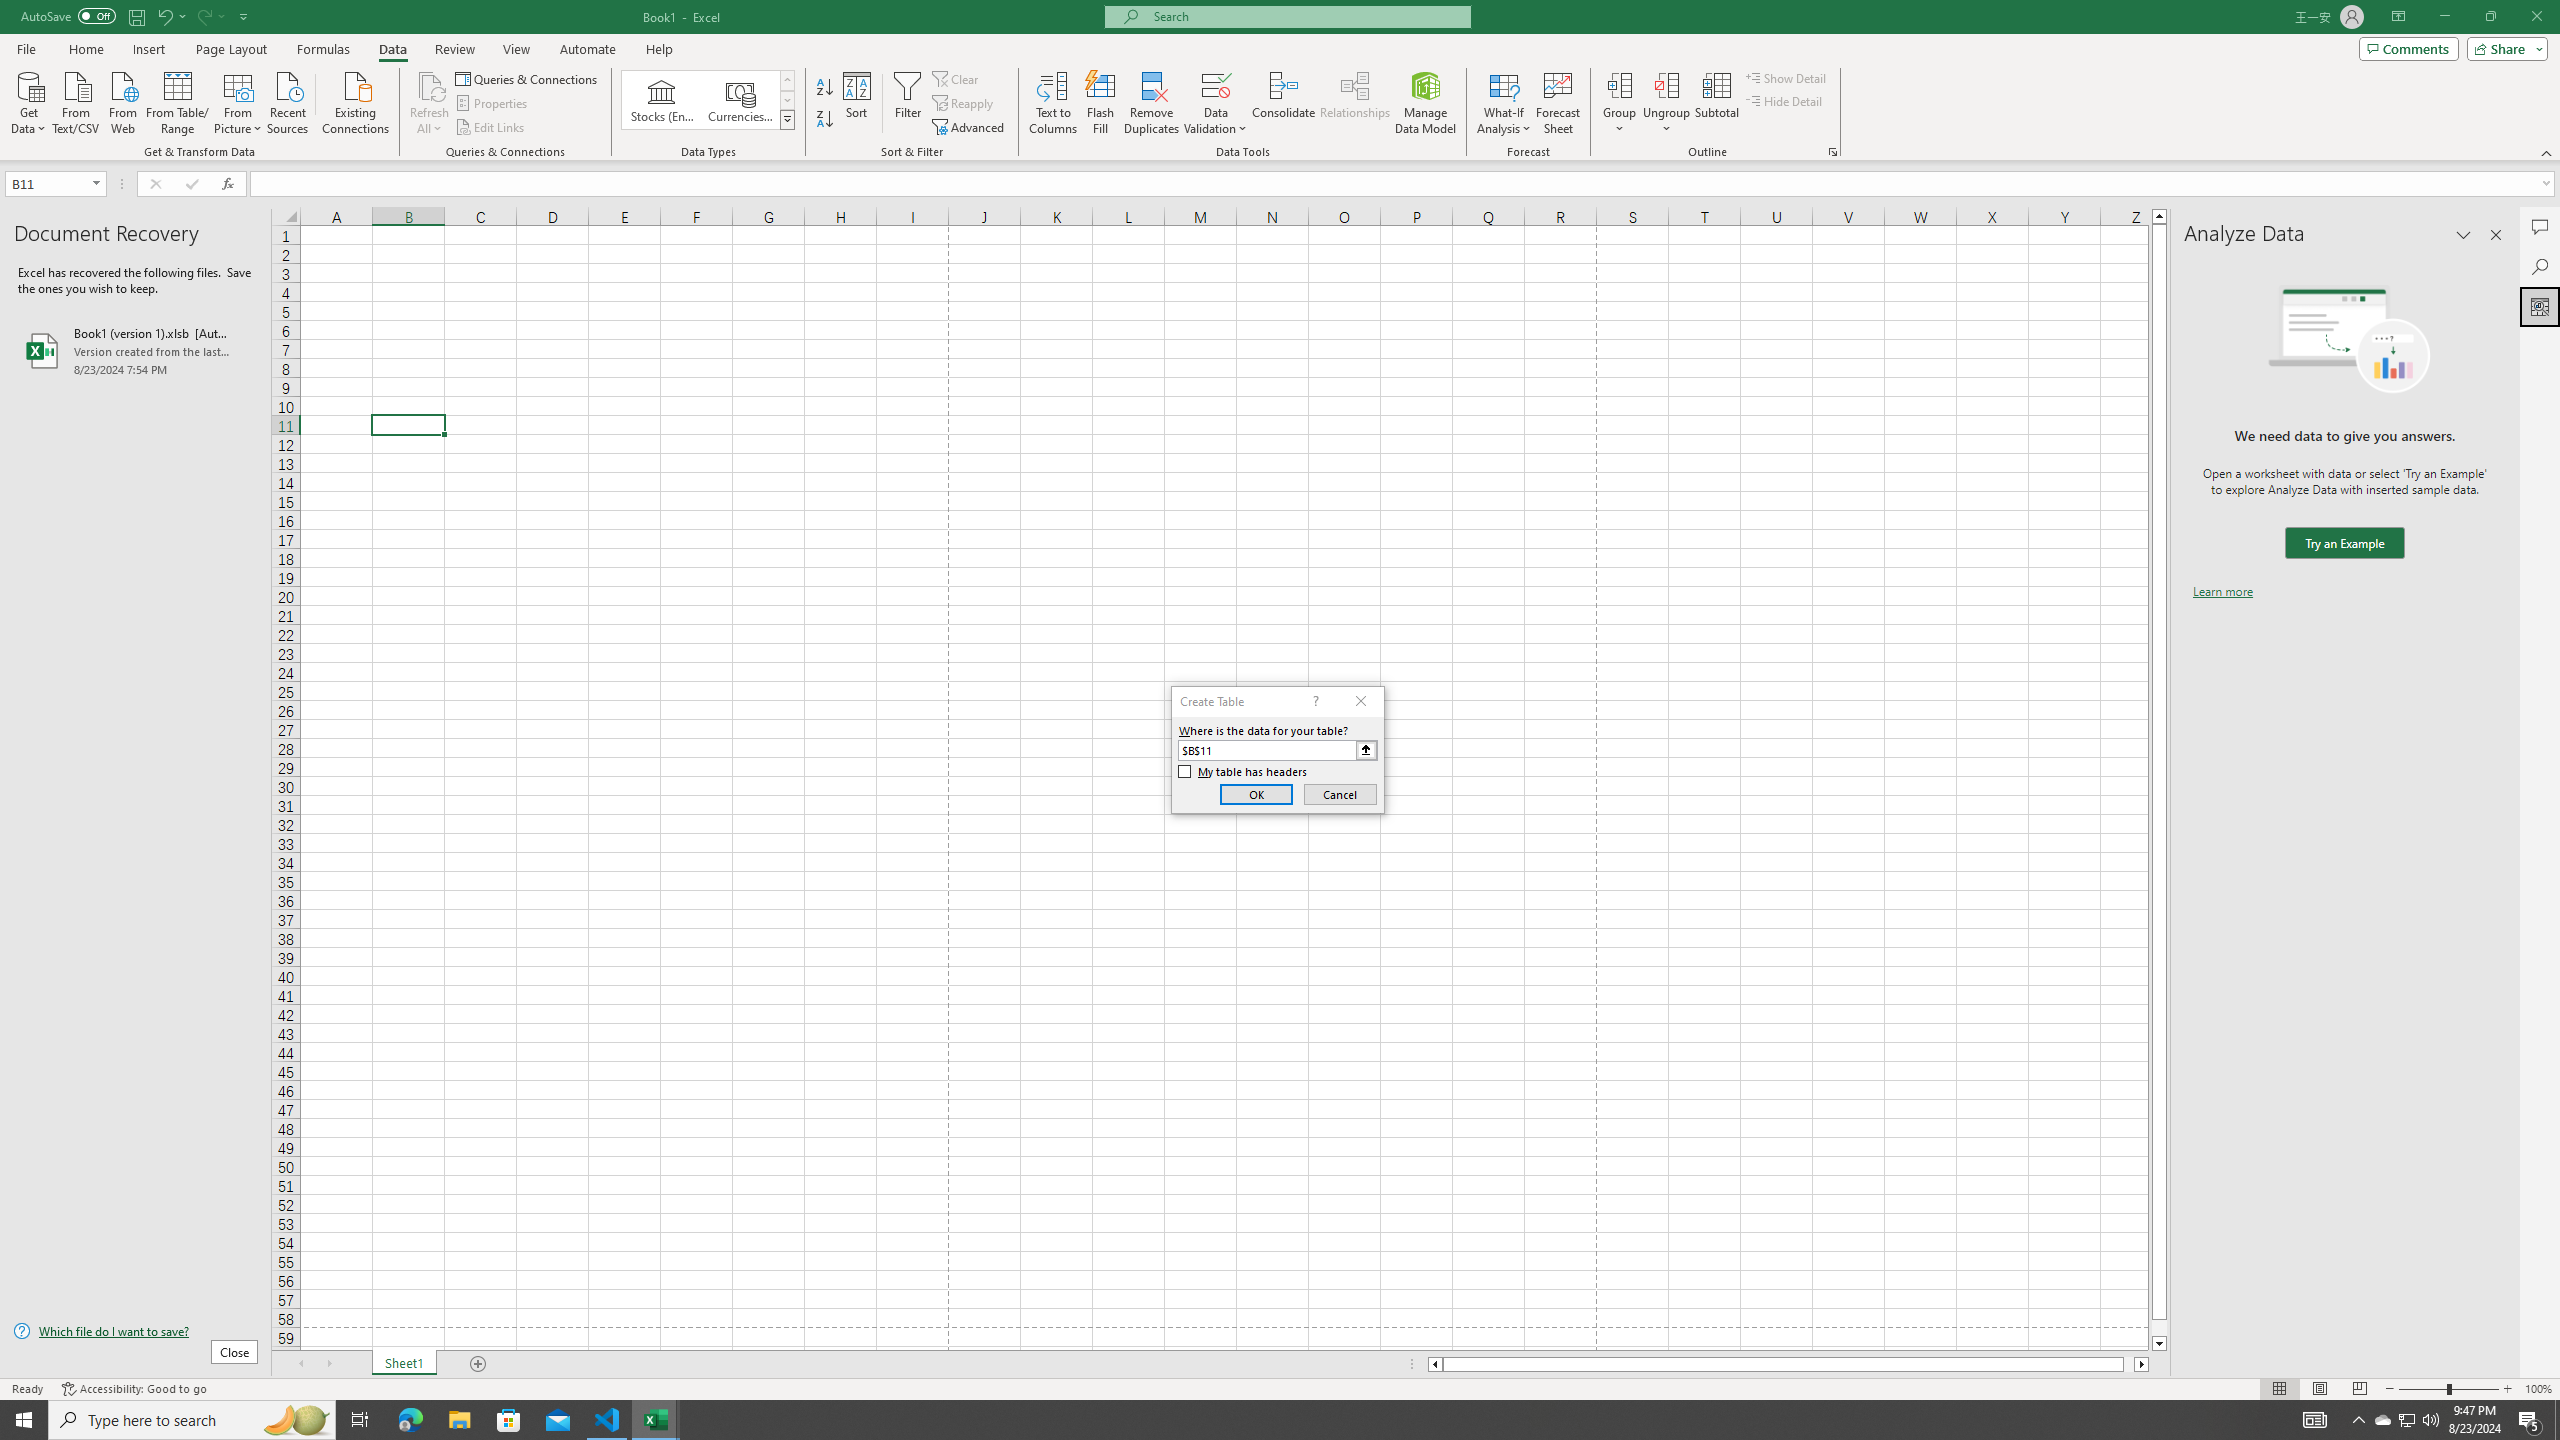  Describe the element at coordinates (2496, 235) in the screenshot. I see `Close pane` at that location.